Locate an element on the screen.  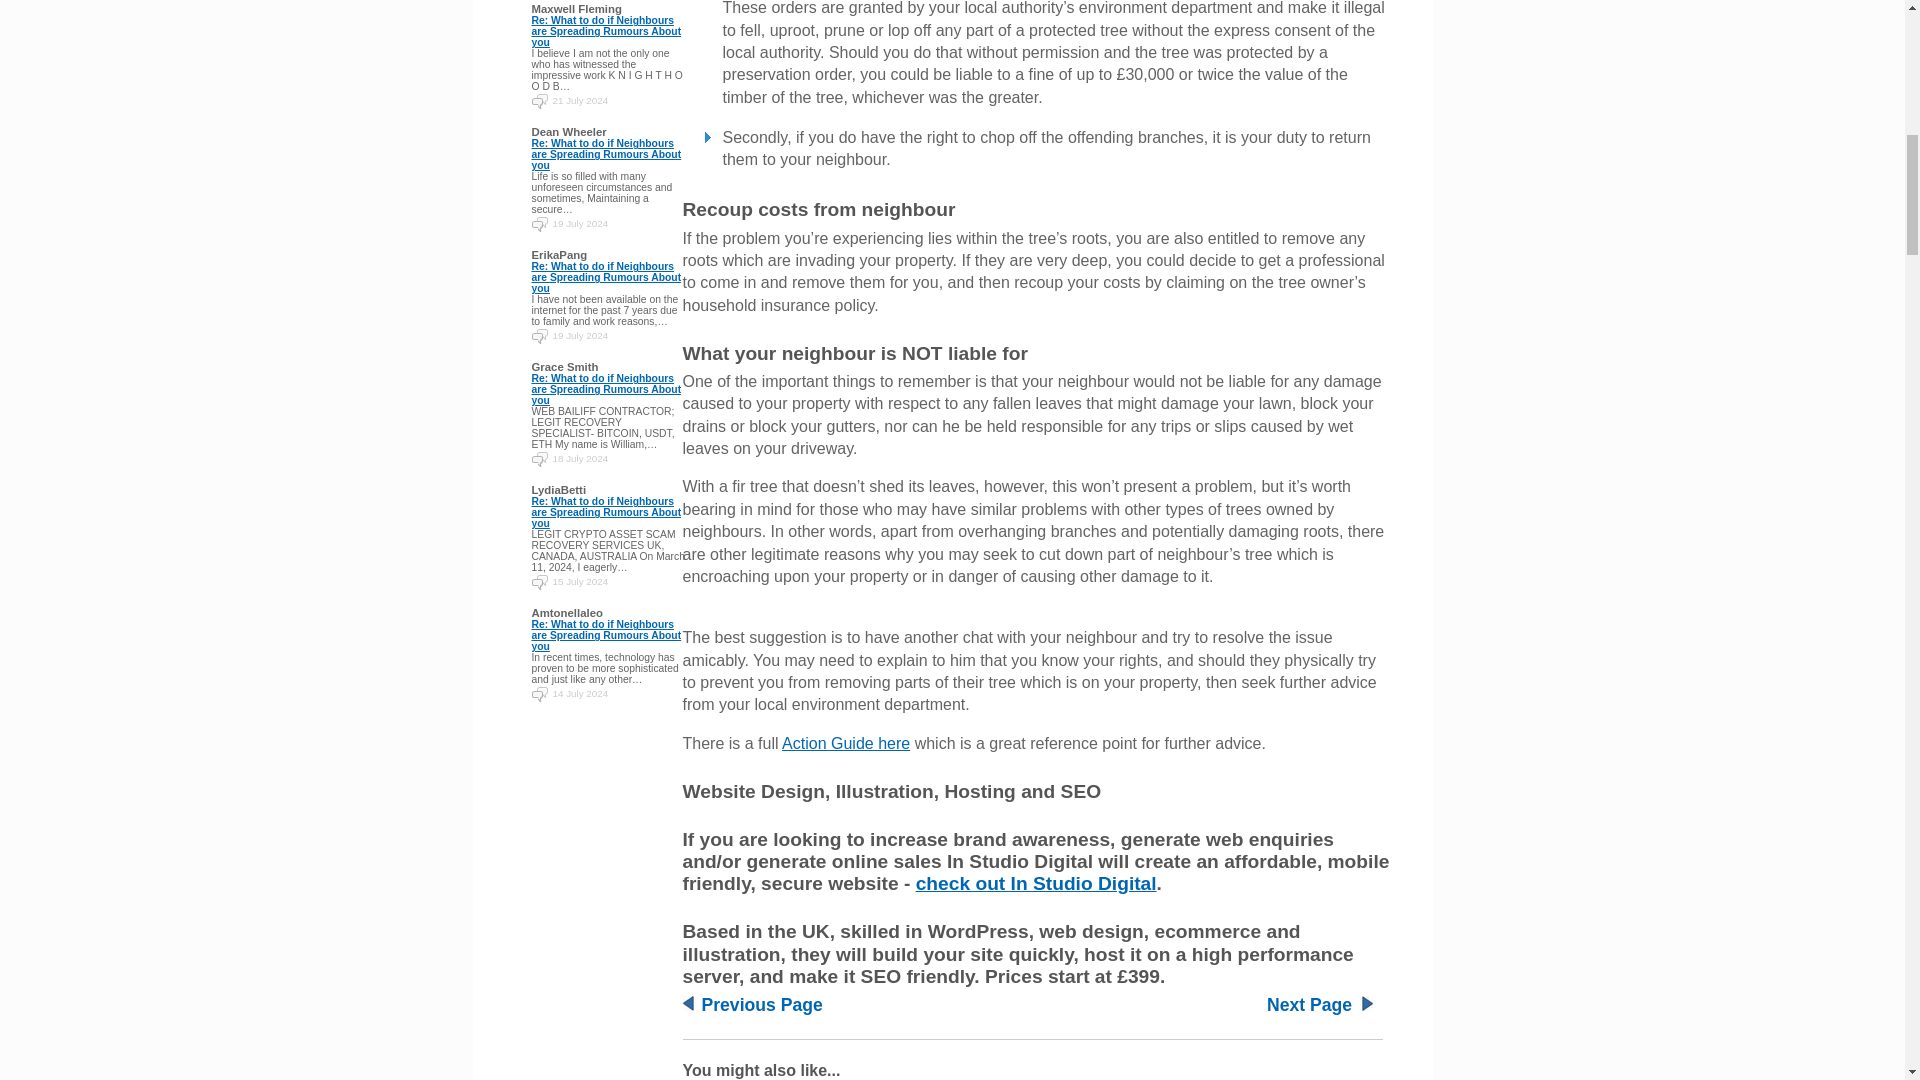
check out In Studio Digital is located at coordinates (1036, 883).